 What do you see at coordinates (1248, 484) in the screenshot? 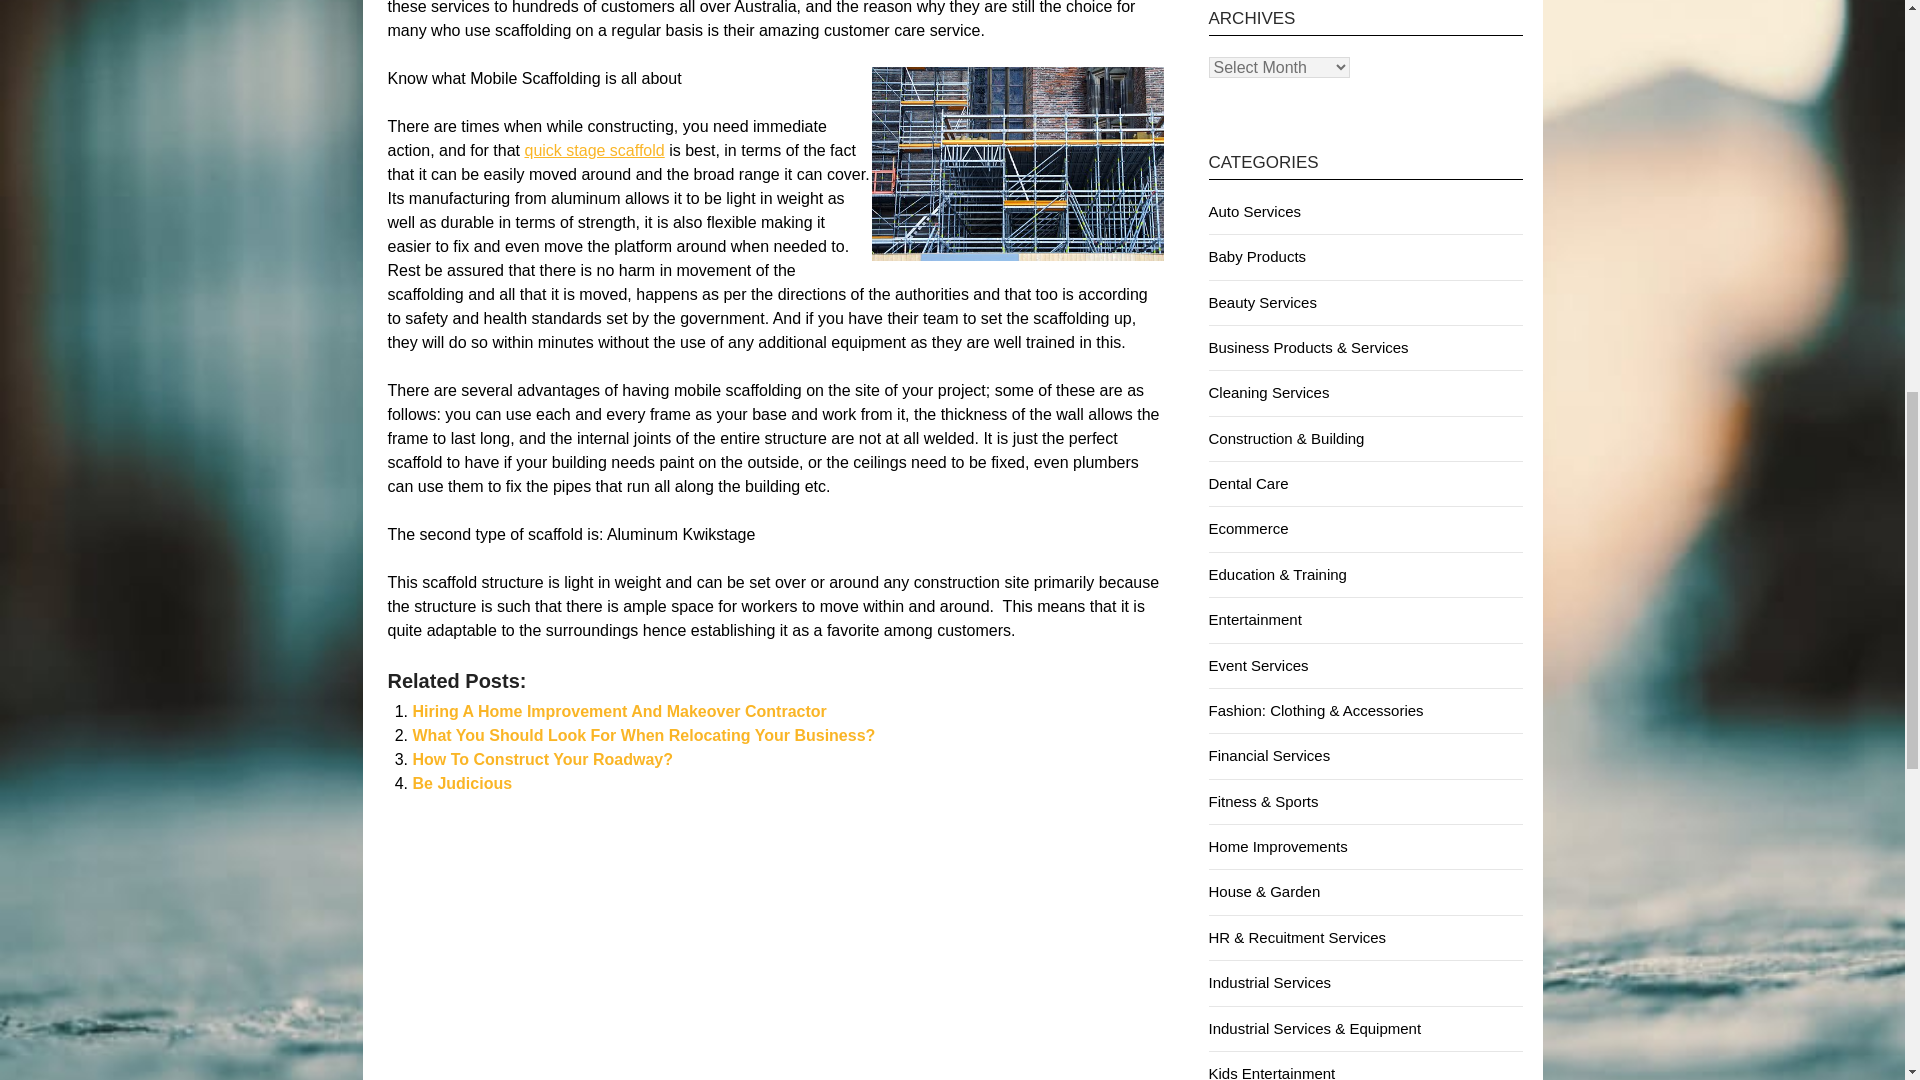
I see `Dental Care` at bounding box center [1248, 484].